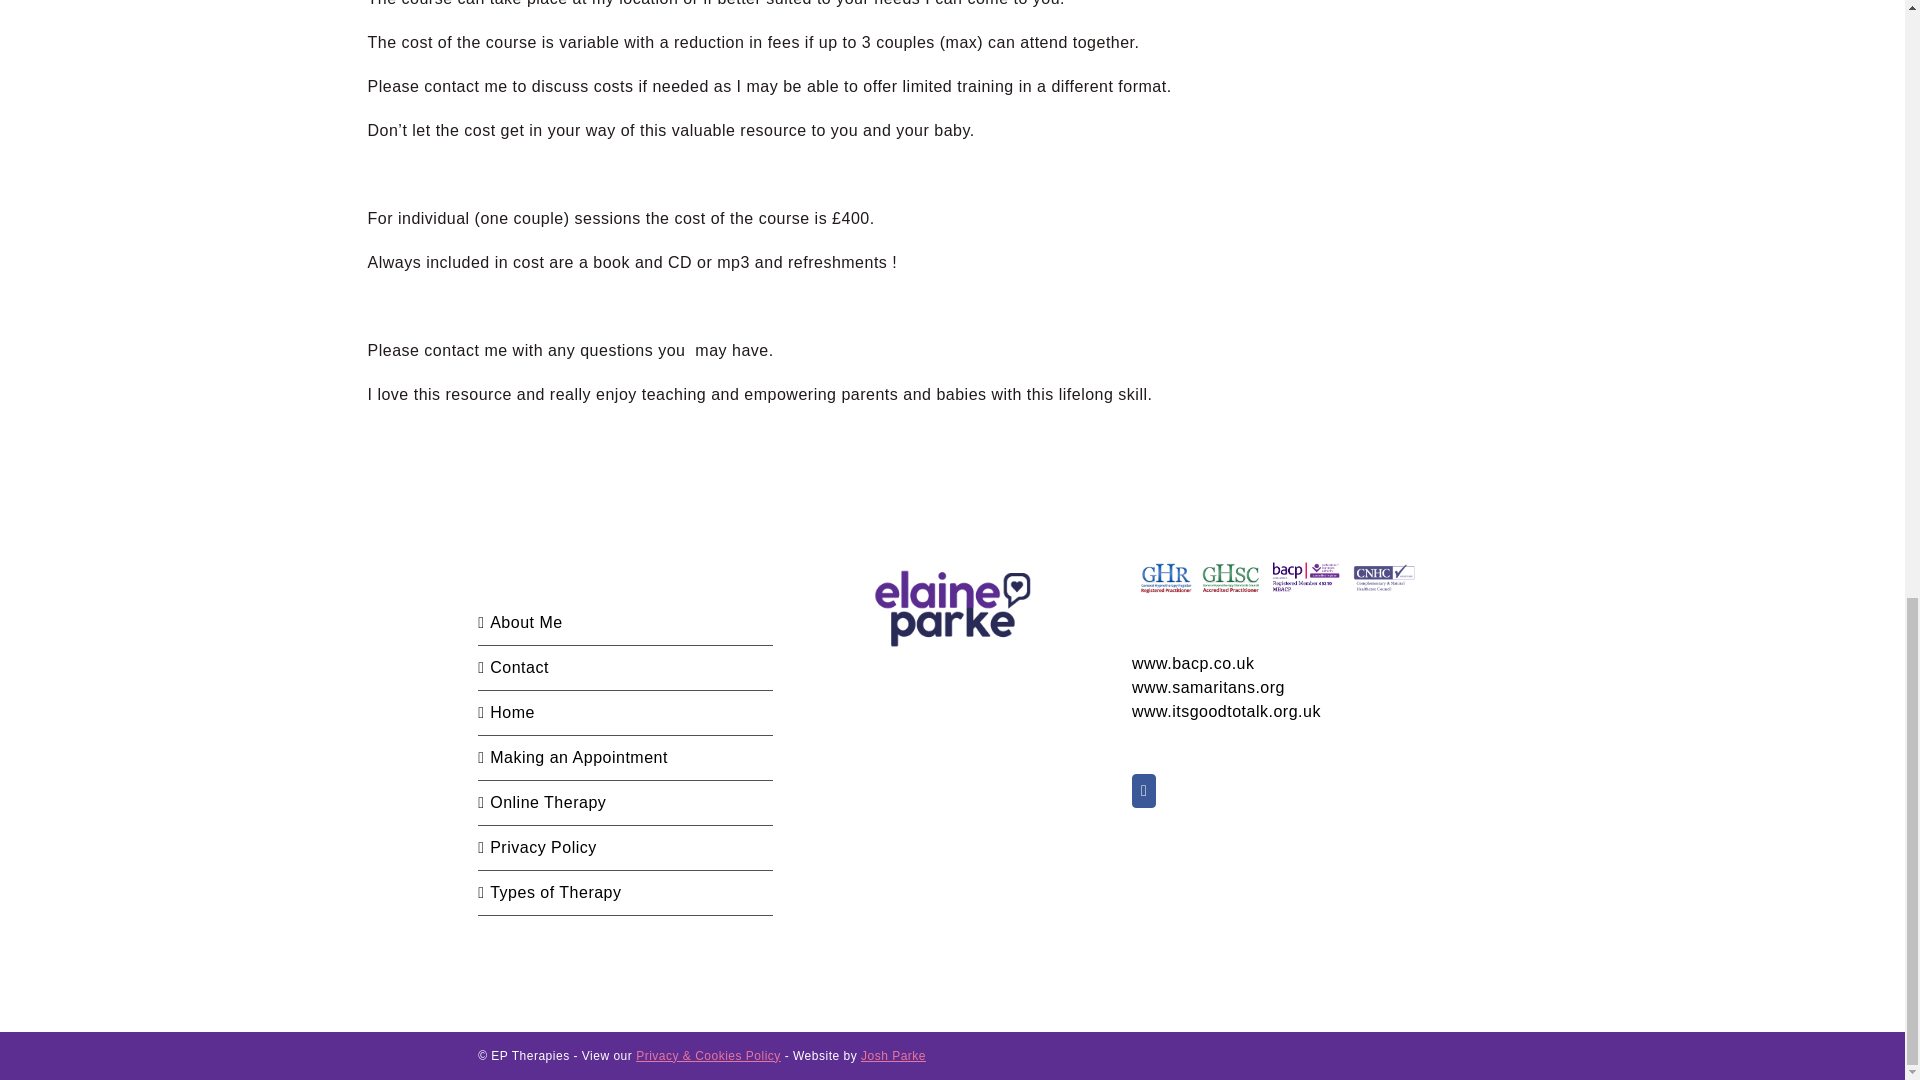 The image size is (1920, 1080). I want to click on About Me, so click(626, 623).